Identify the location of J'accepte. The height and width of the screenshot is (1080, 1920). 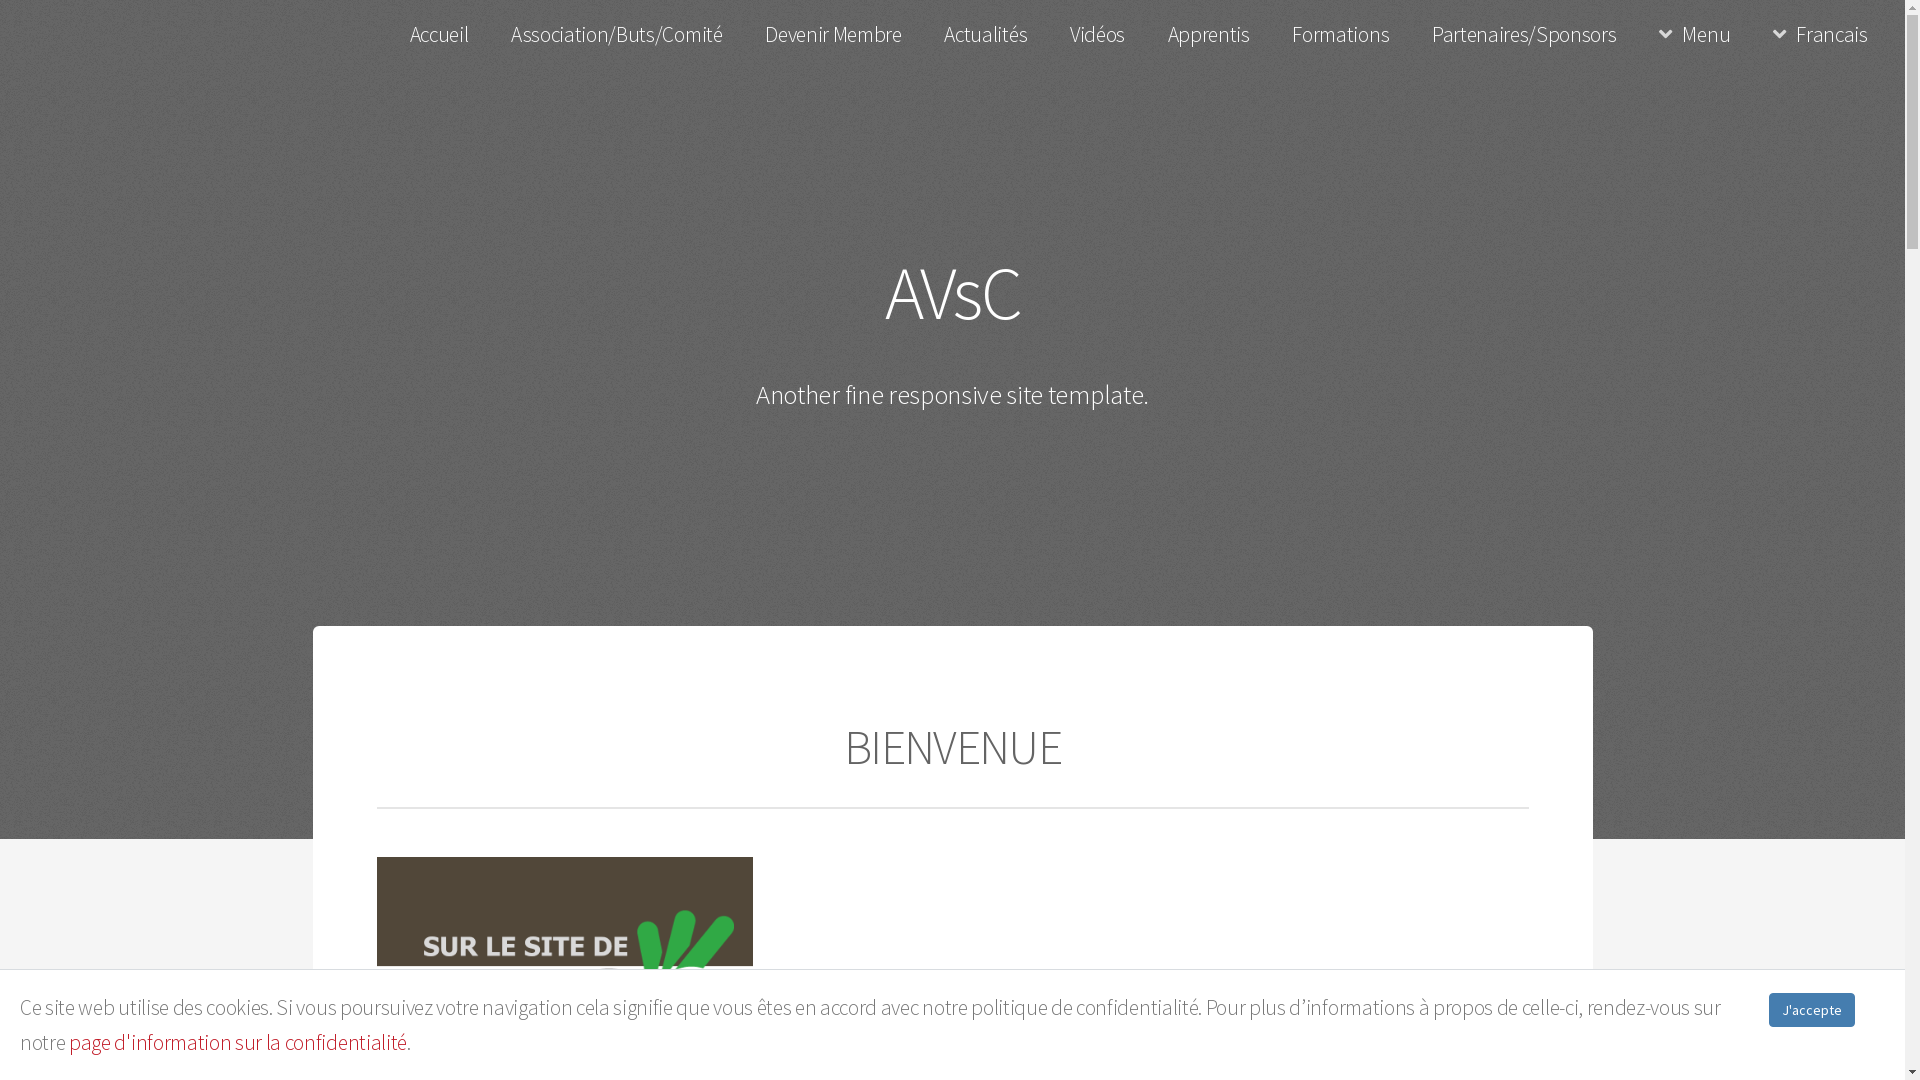
(1812, 1009).